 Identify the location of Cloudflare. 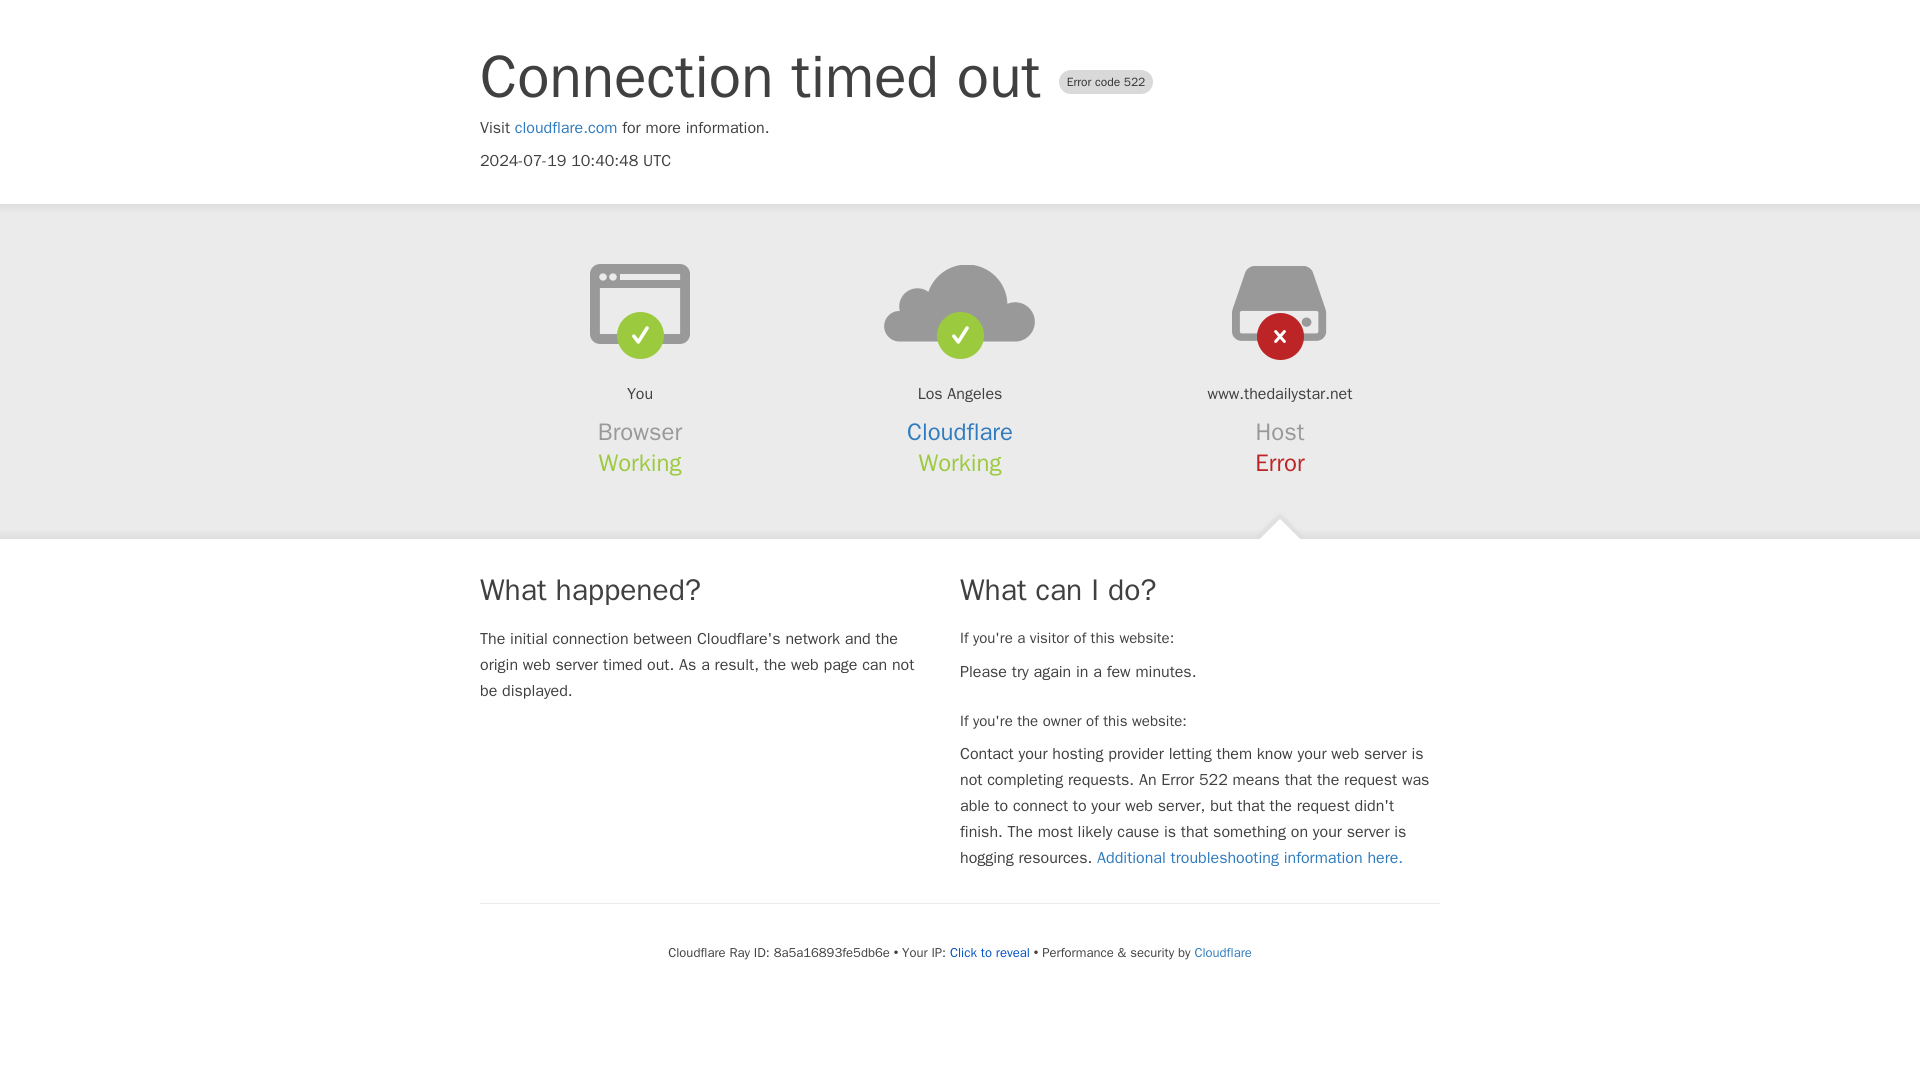
(1222, 952).